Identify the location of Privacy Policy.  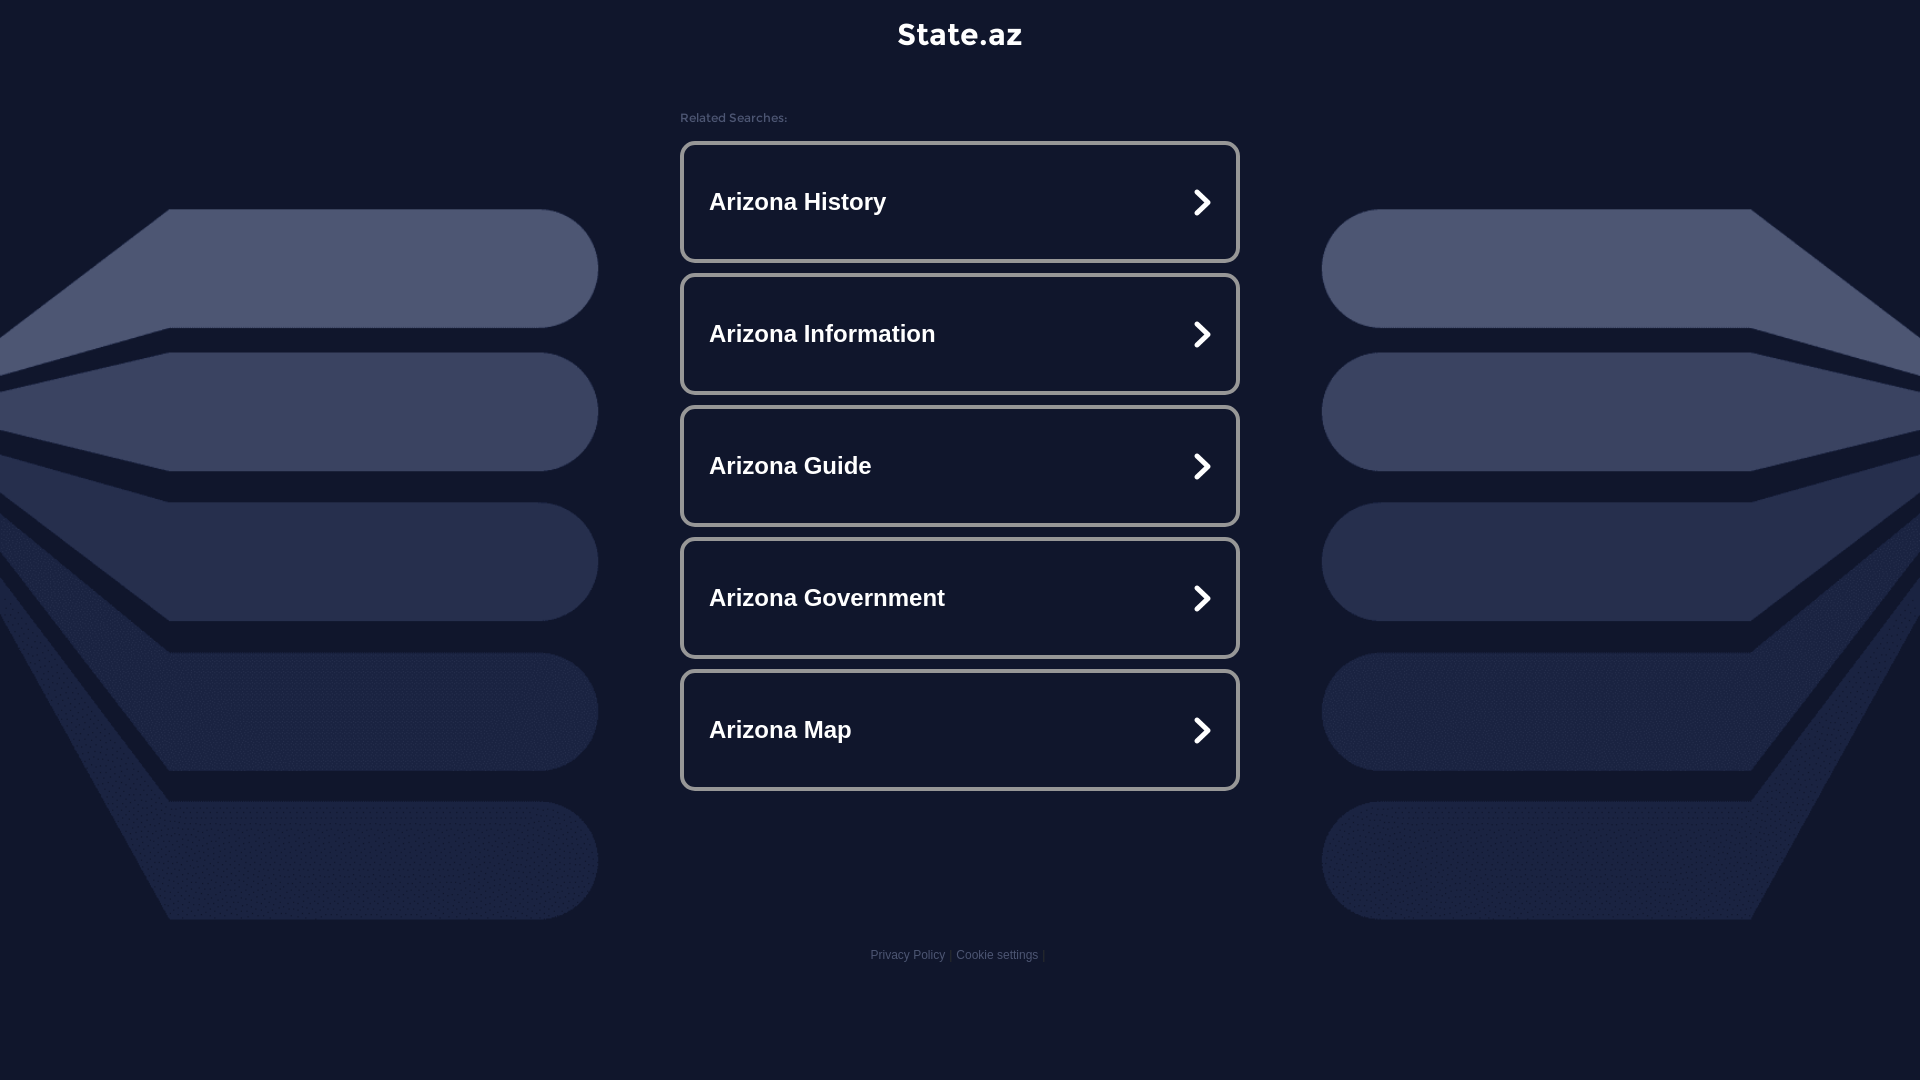
(908, 955).